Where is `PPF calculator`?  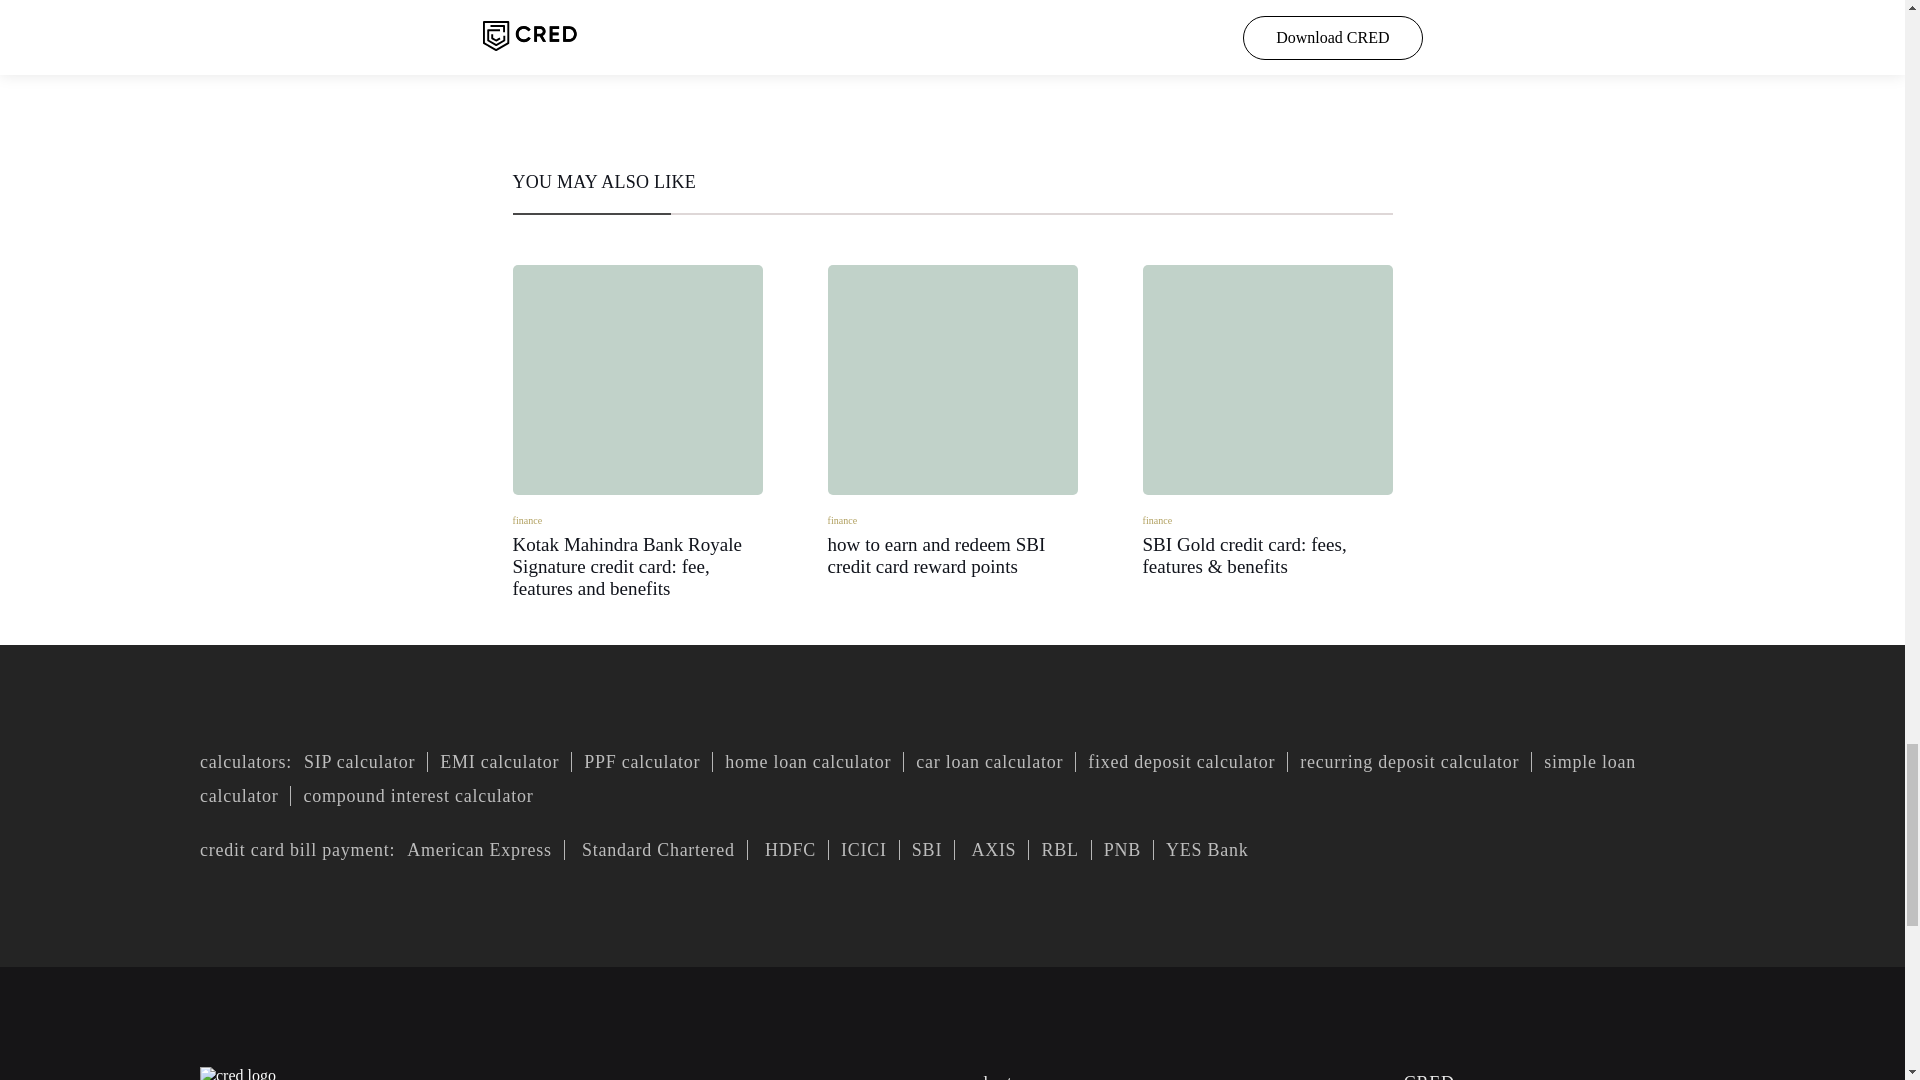 PPF calculator is located at coordinates (642, 762).